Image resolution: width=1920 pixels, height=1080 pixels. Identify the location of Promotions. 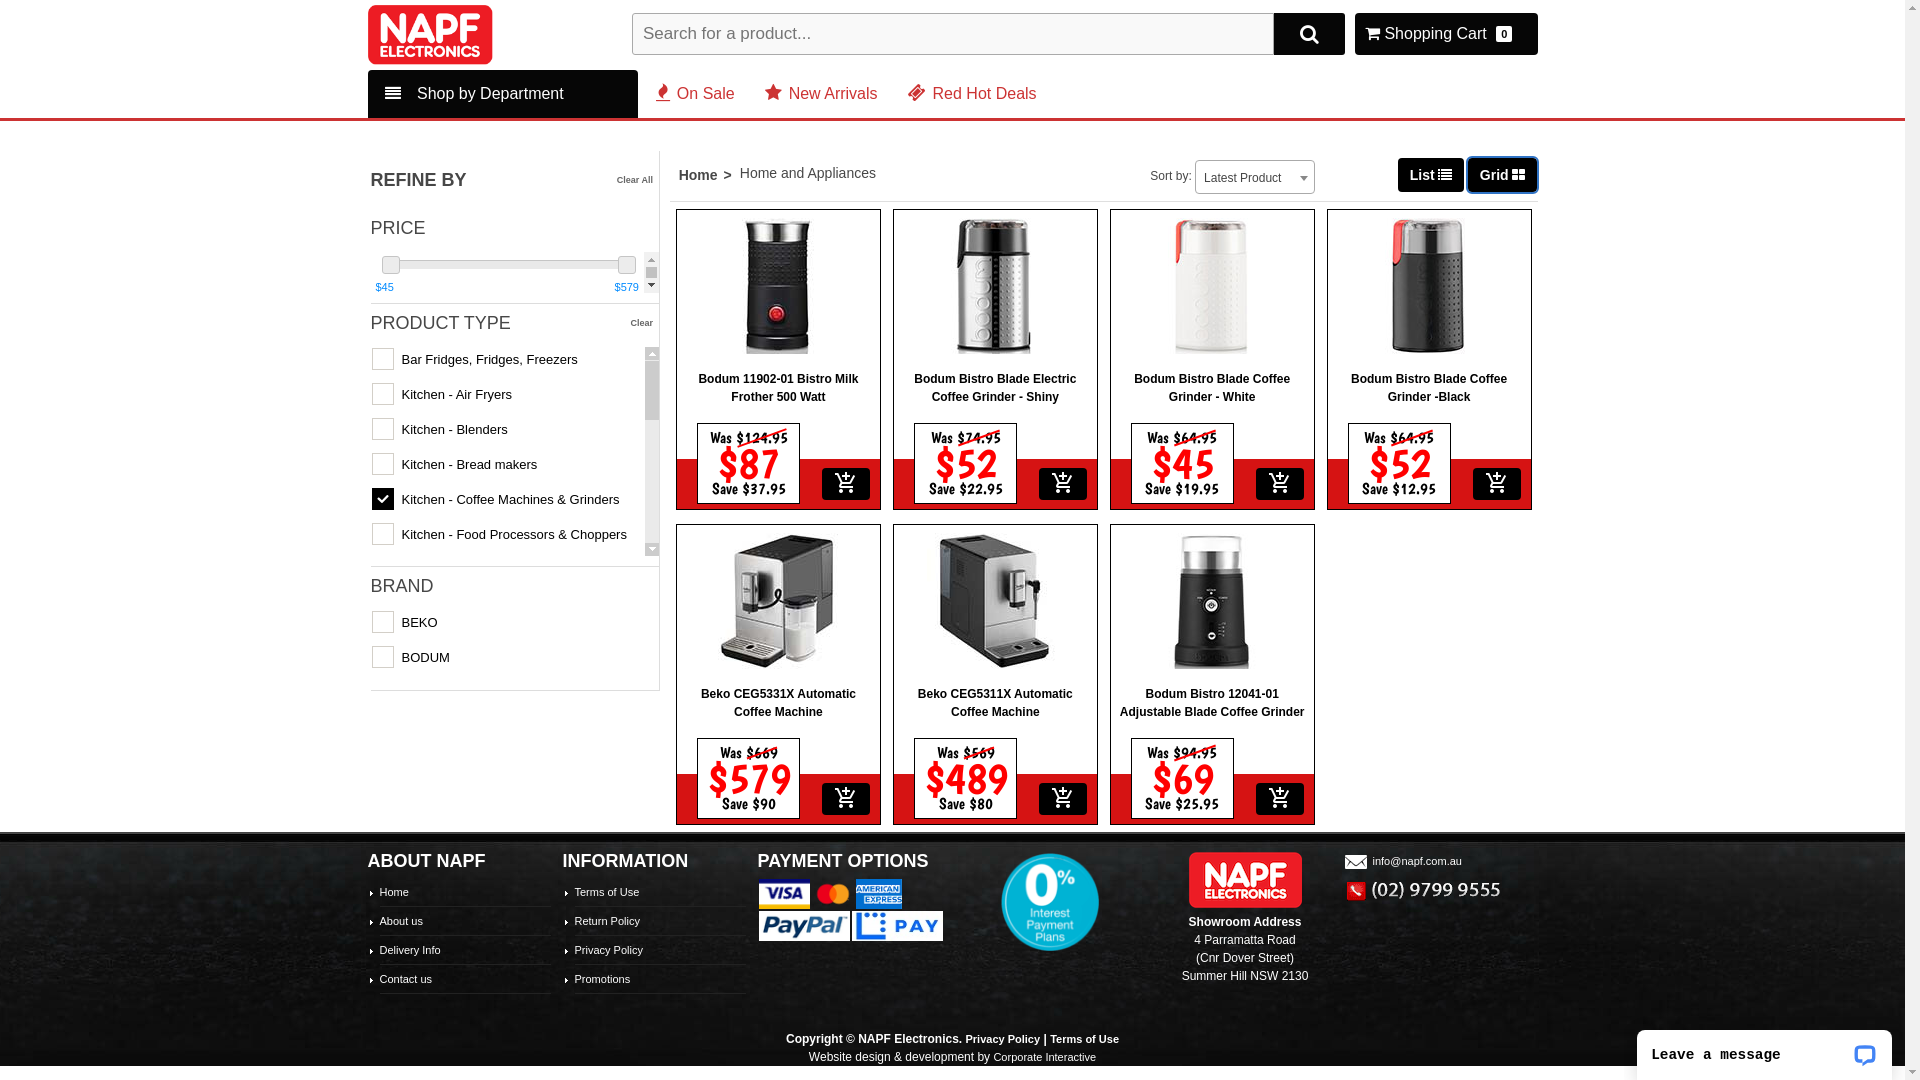
(602, 979).